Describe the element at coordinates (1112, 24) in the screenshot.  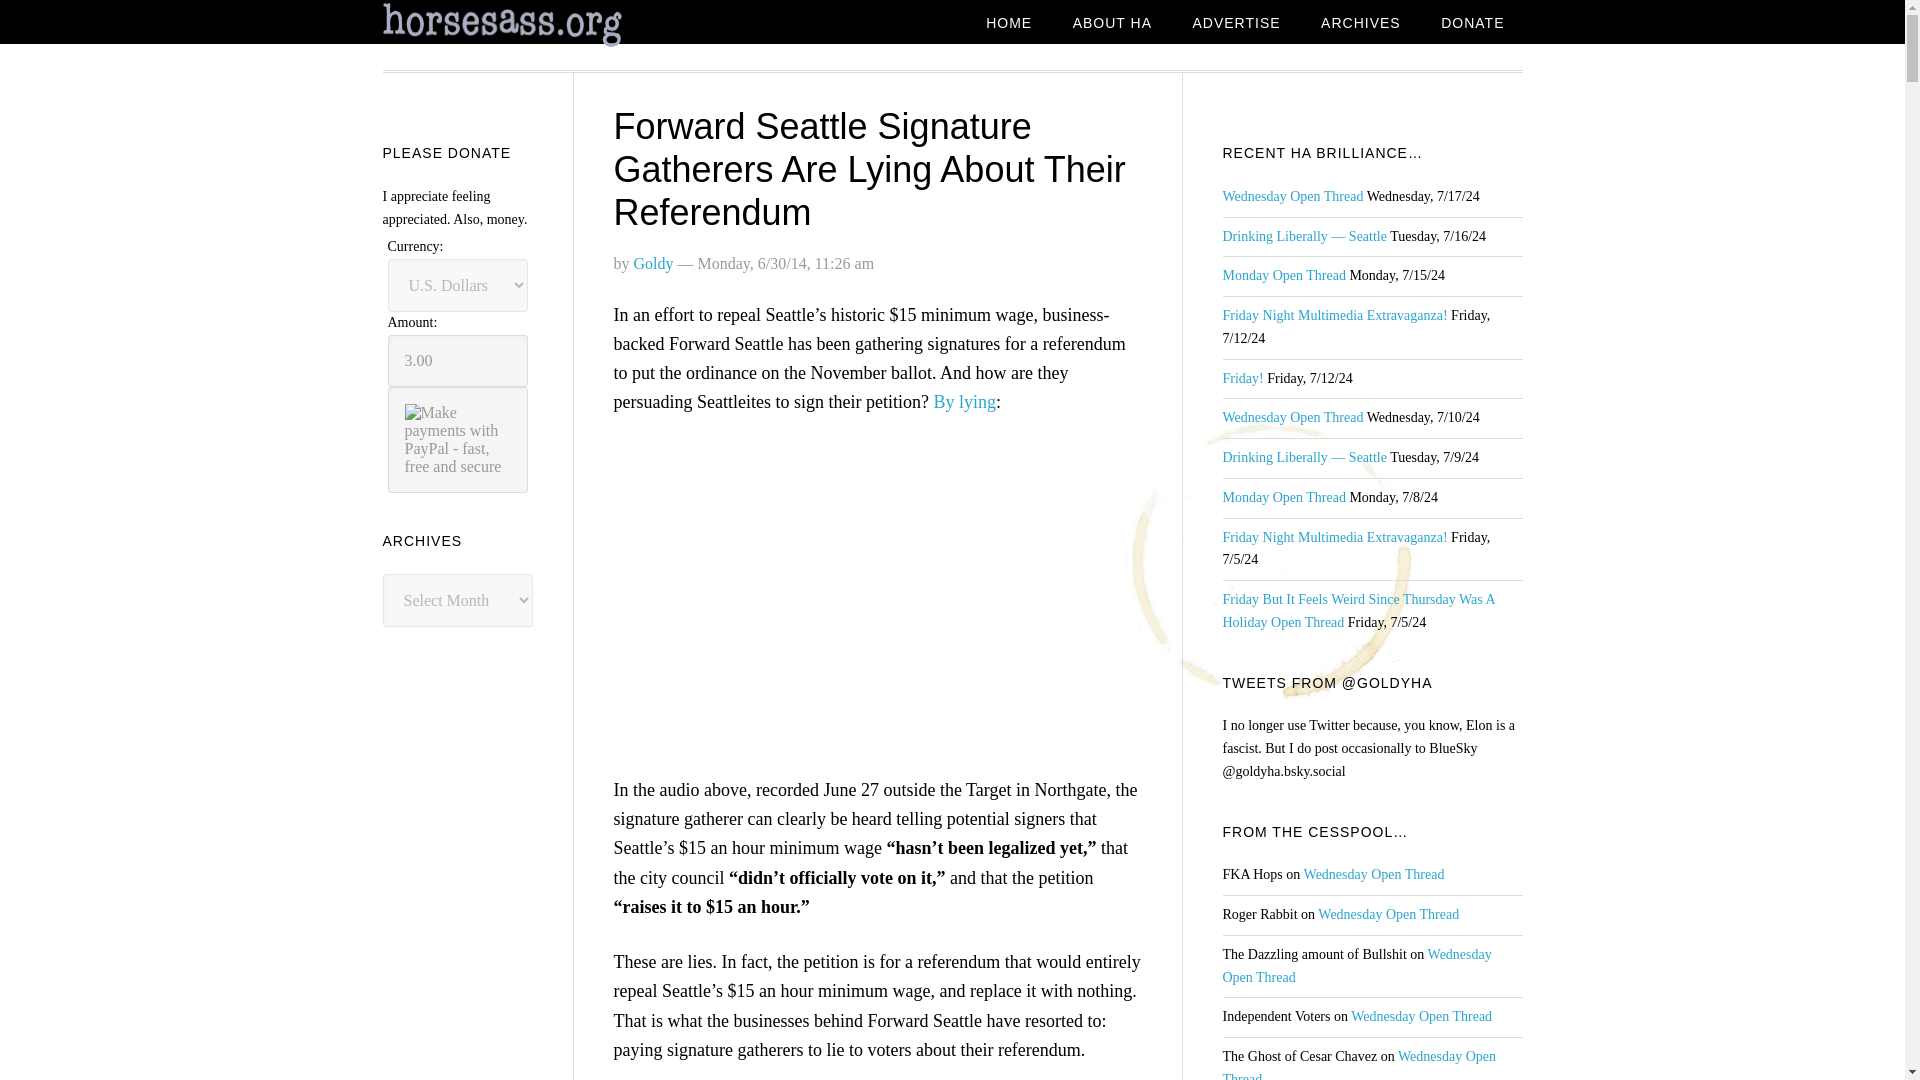
I see `ABOUT HA` at that location.